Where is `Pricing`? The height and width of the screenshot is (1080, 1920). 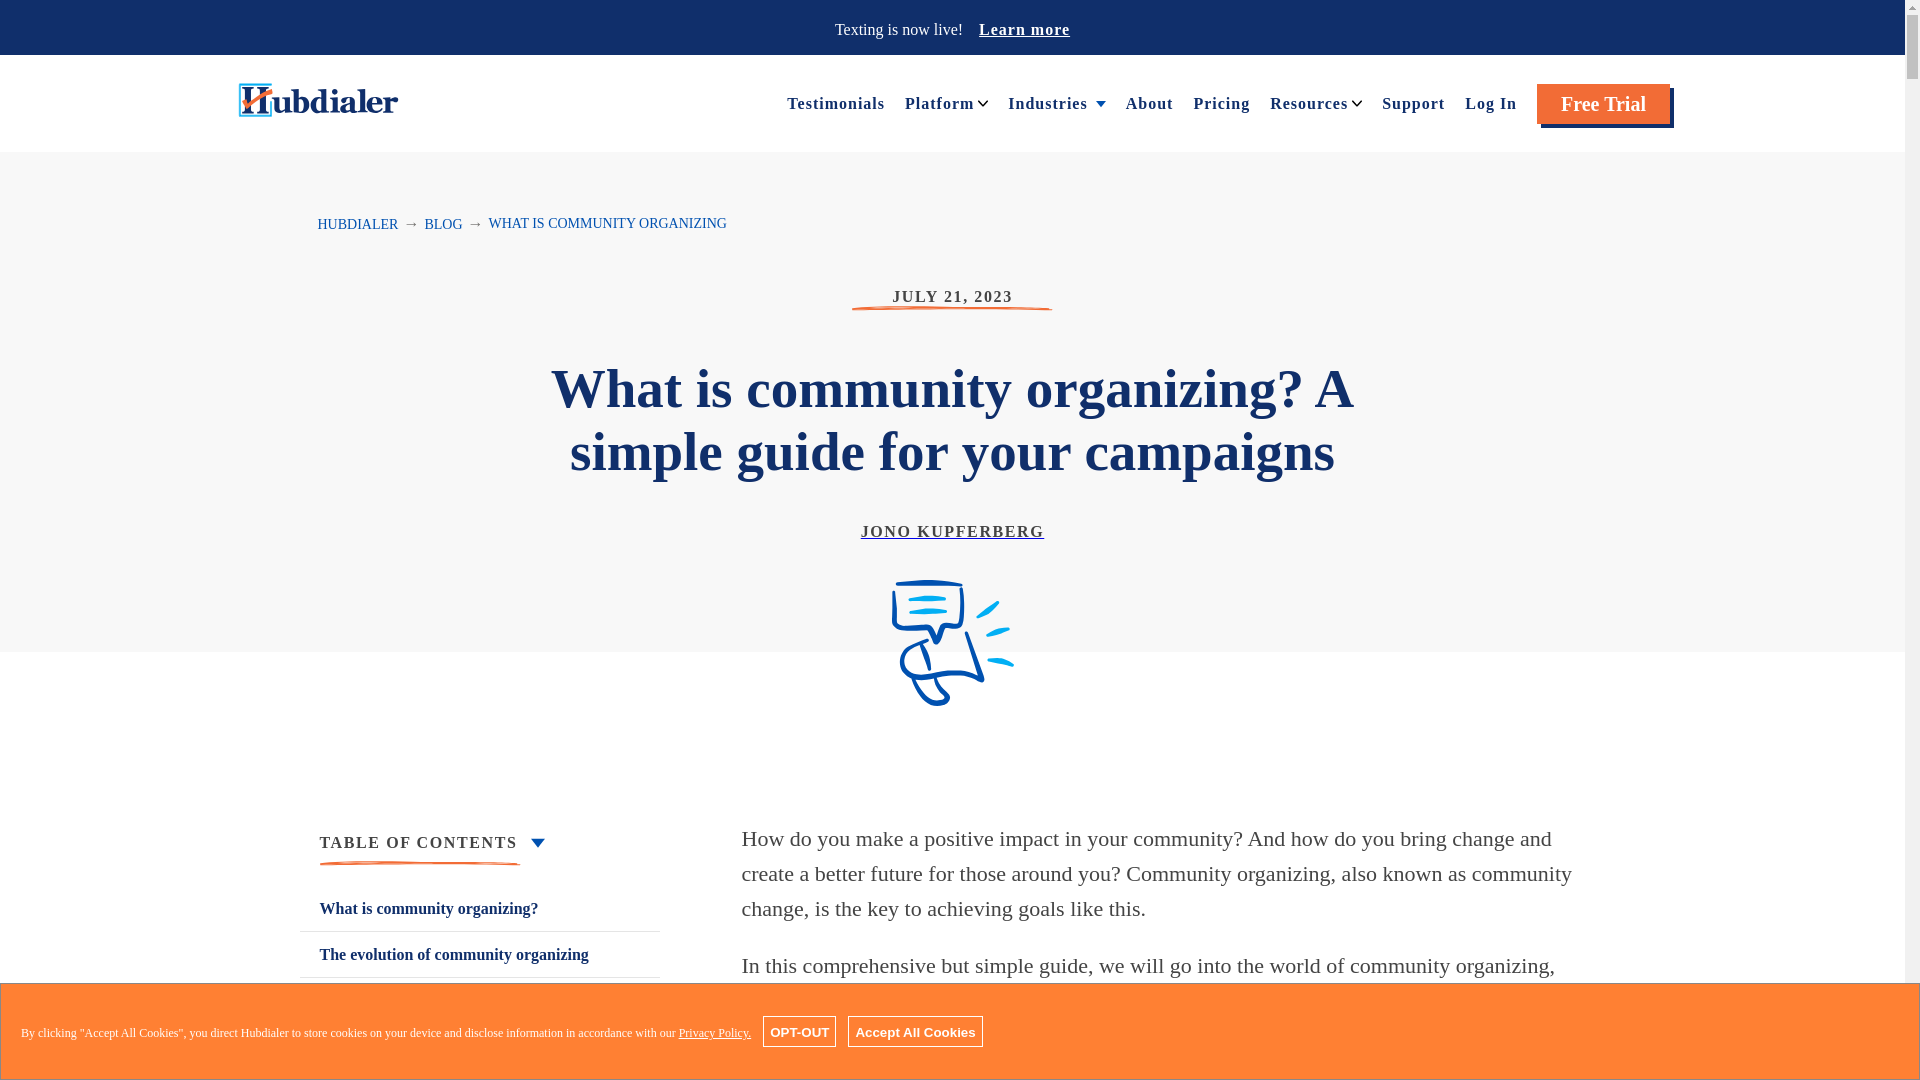
Pricing is located at coordinates (1220, 102).